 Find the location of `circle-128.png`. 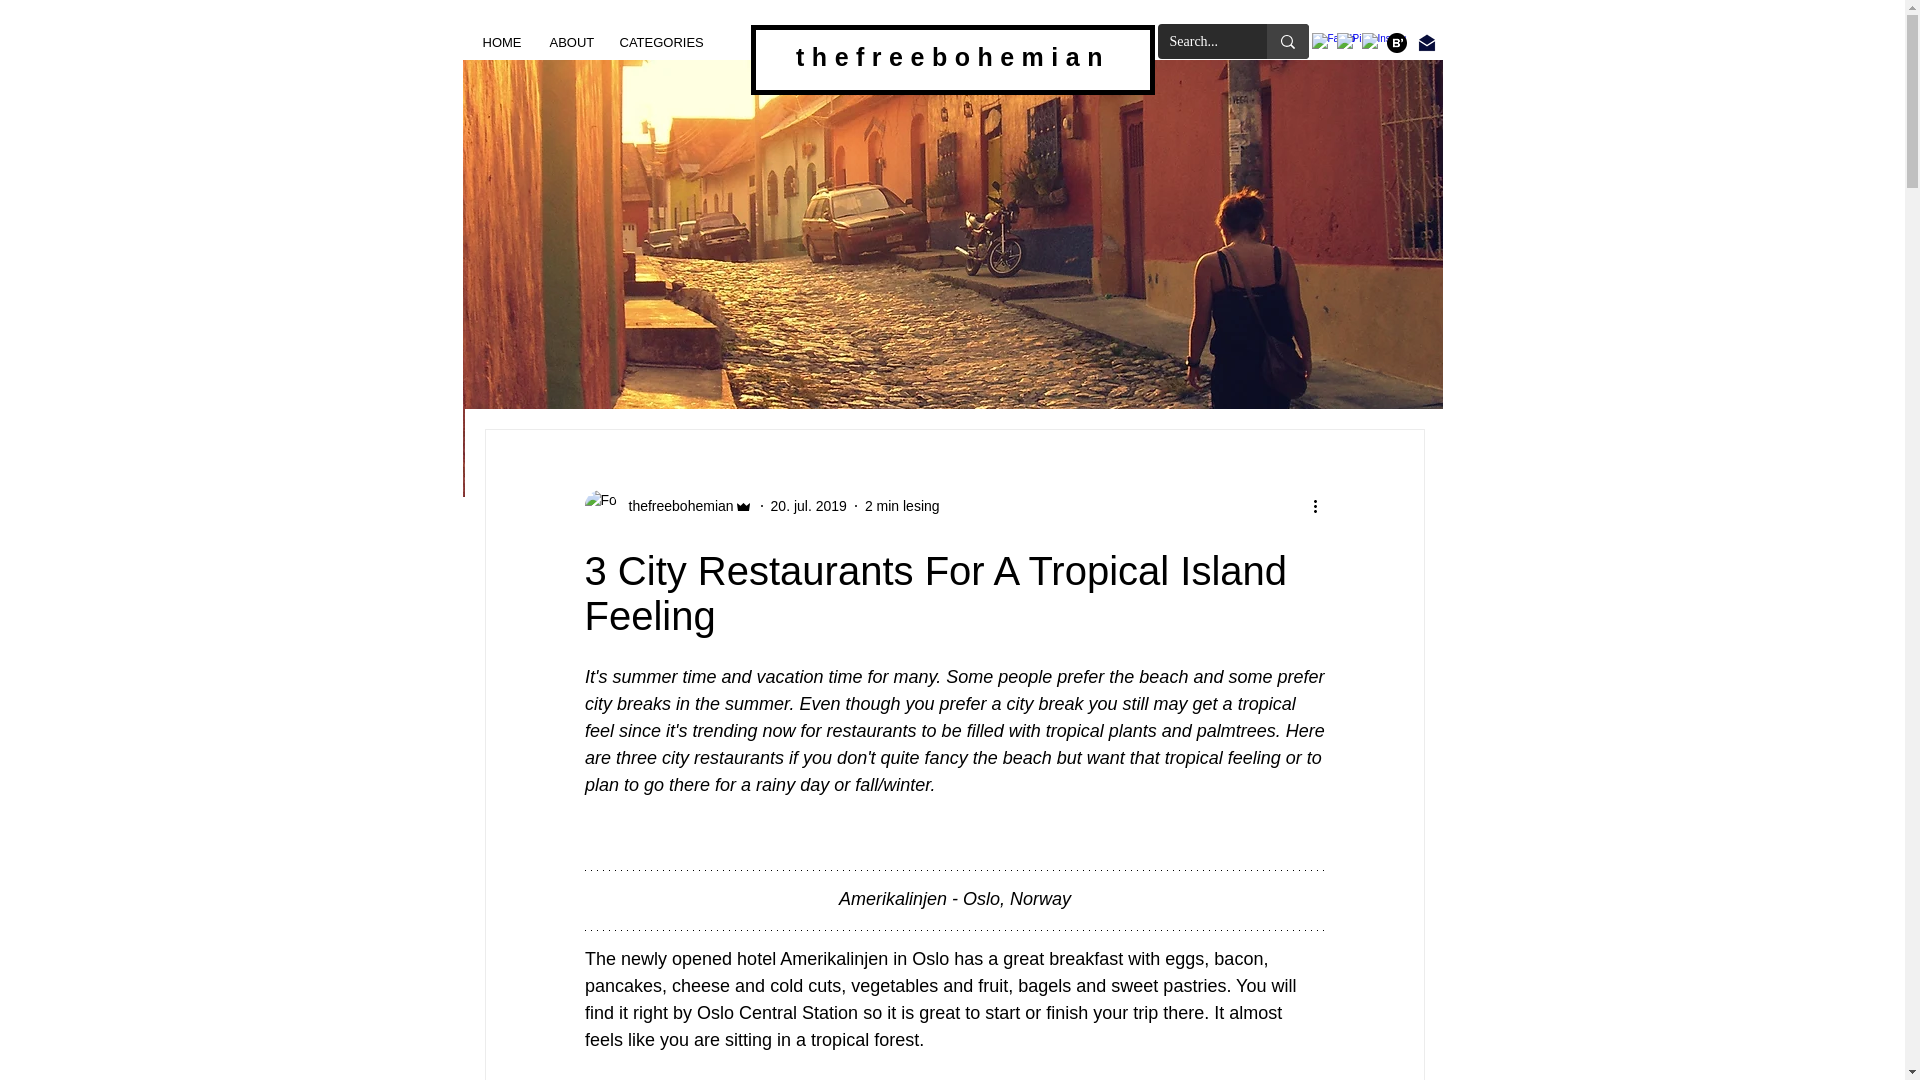

circle-128.png is located at coordinates (1396, 42).